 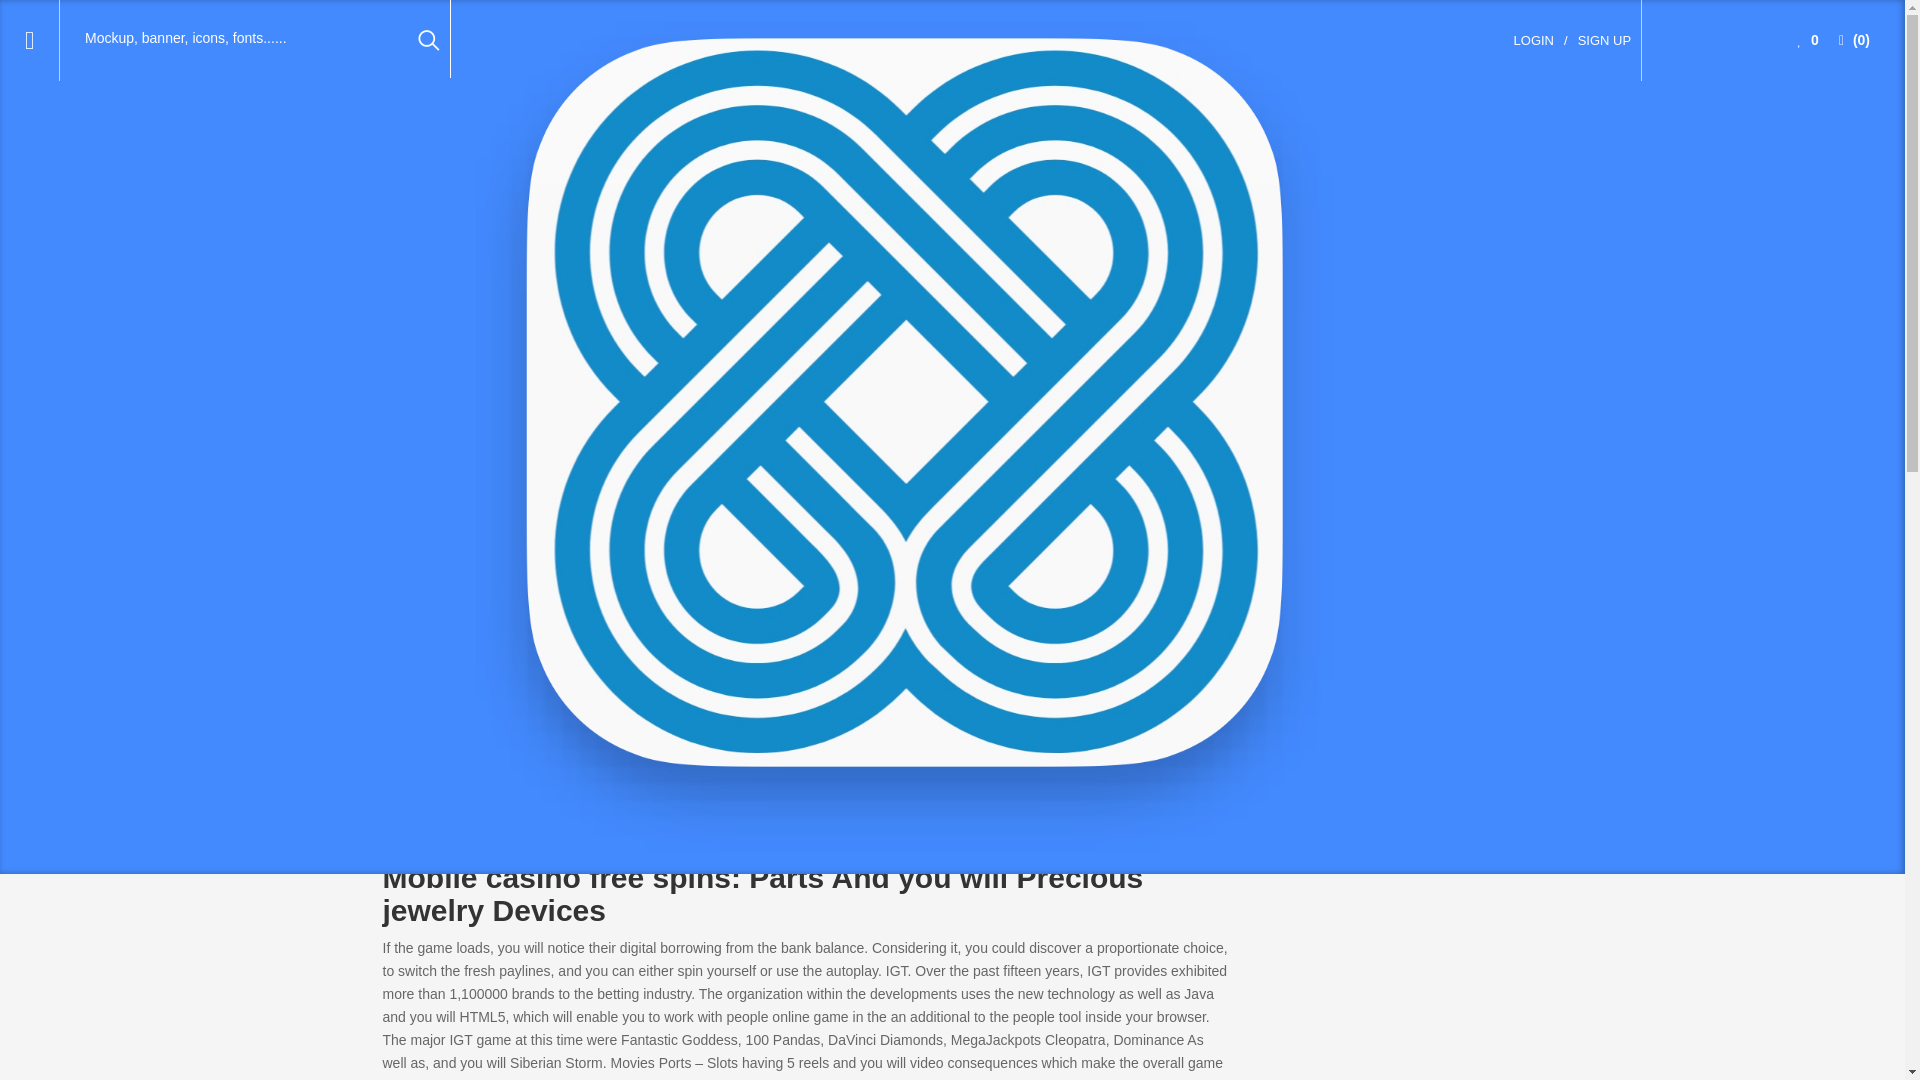 I want to click on More Video game, so click(x=524, y=424).